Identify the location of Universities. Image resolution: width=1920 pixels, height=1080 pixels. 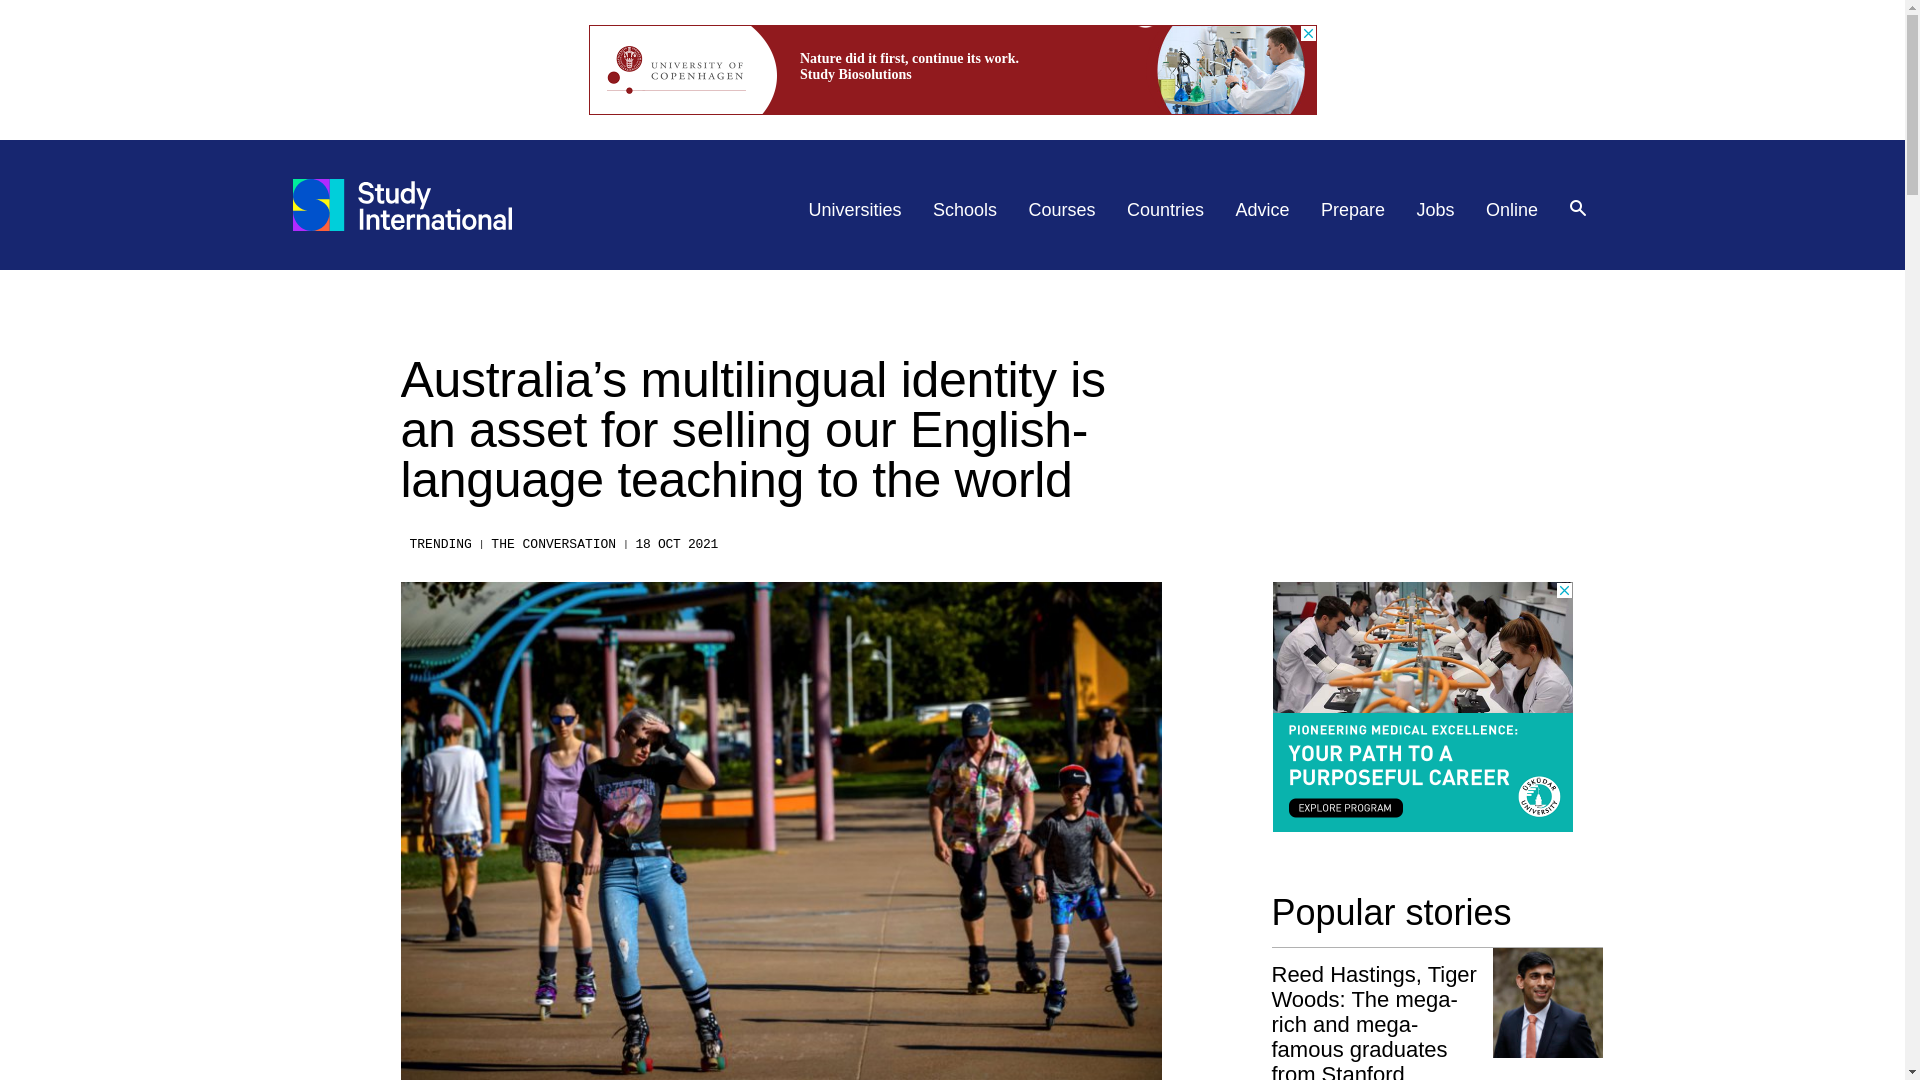
(855, 210).